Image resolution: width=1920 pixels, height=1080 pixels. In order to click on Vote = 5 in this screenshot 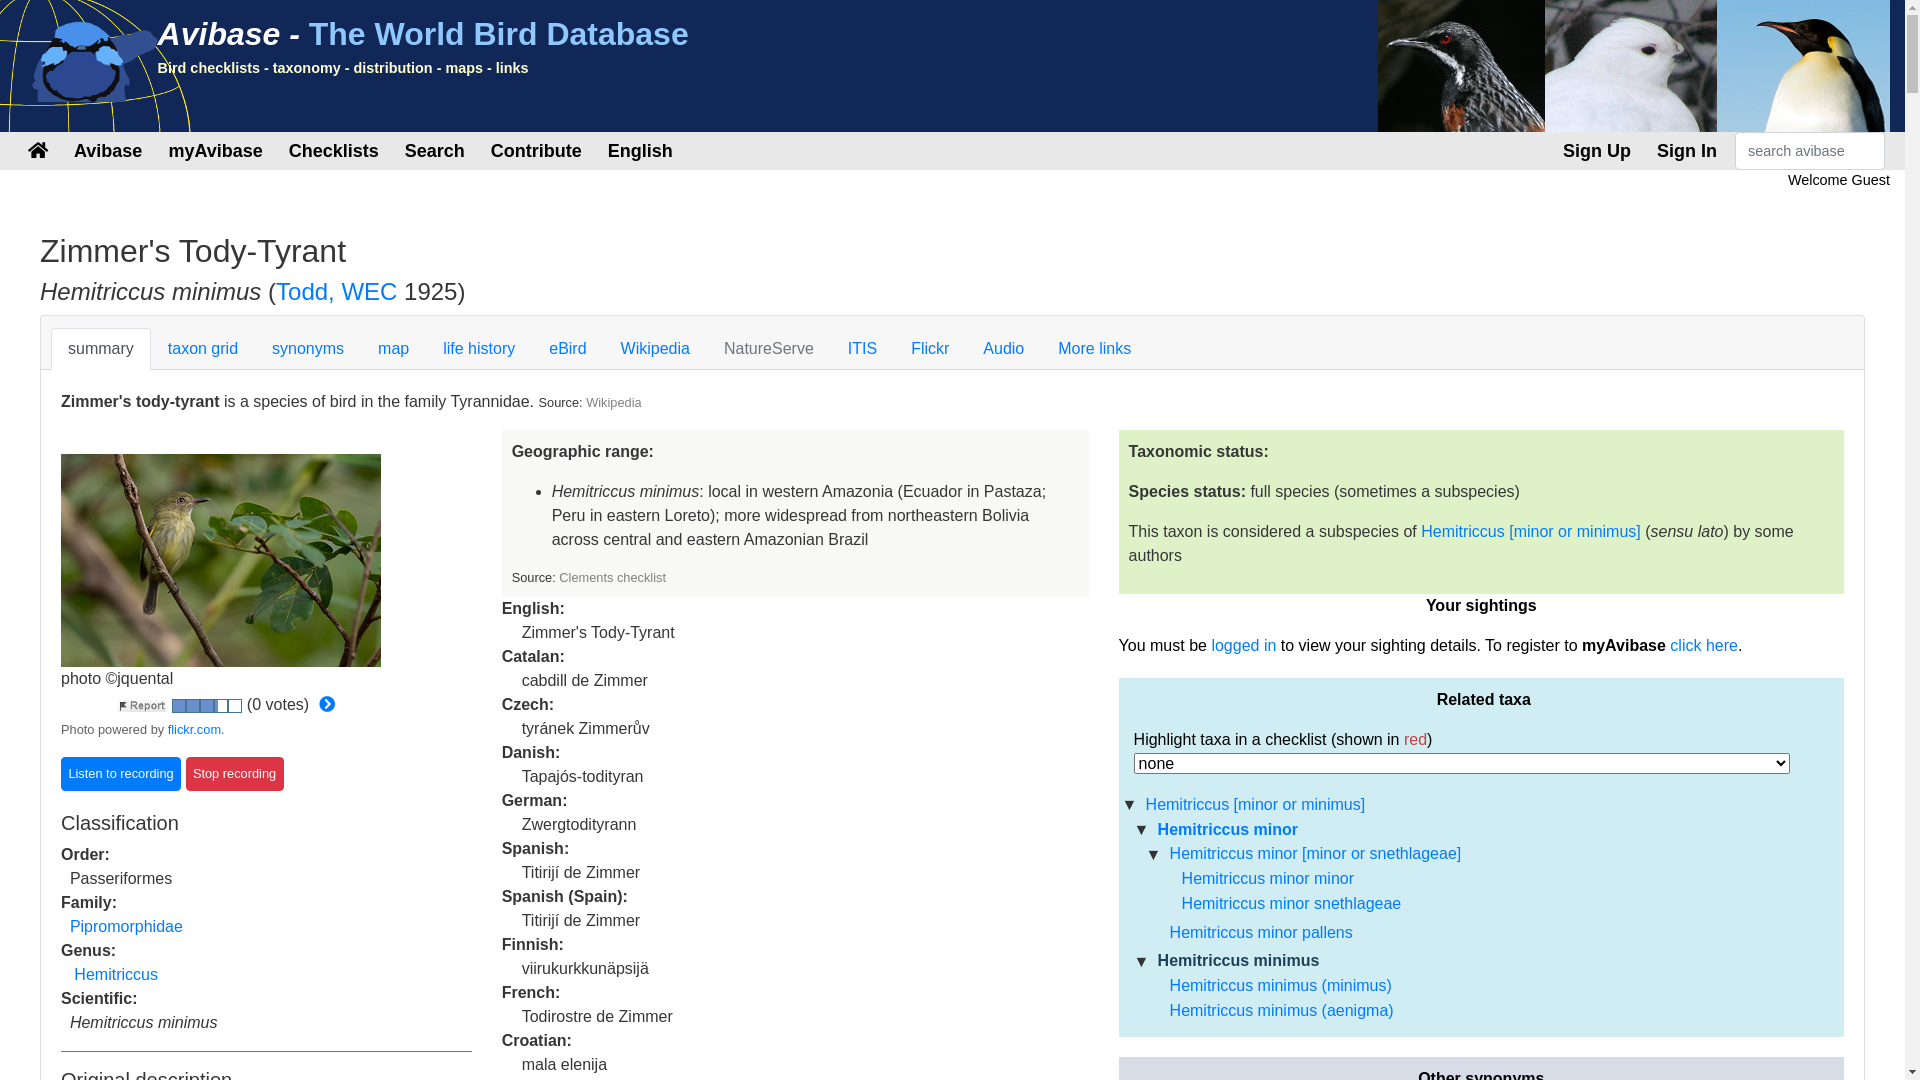, I will do `click(235, 706)`.